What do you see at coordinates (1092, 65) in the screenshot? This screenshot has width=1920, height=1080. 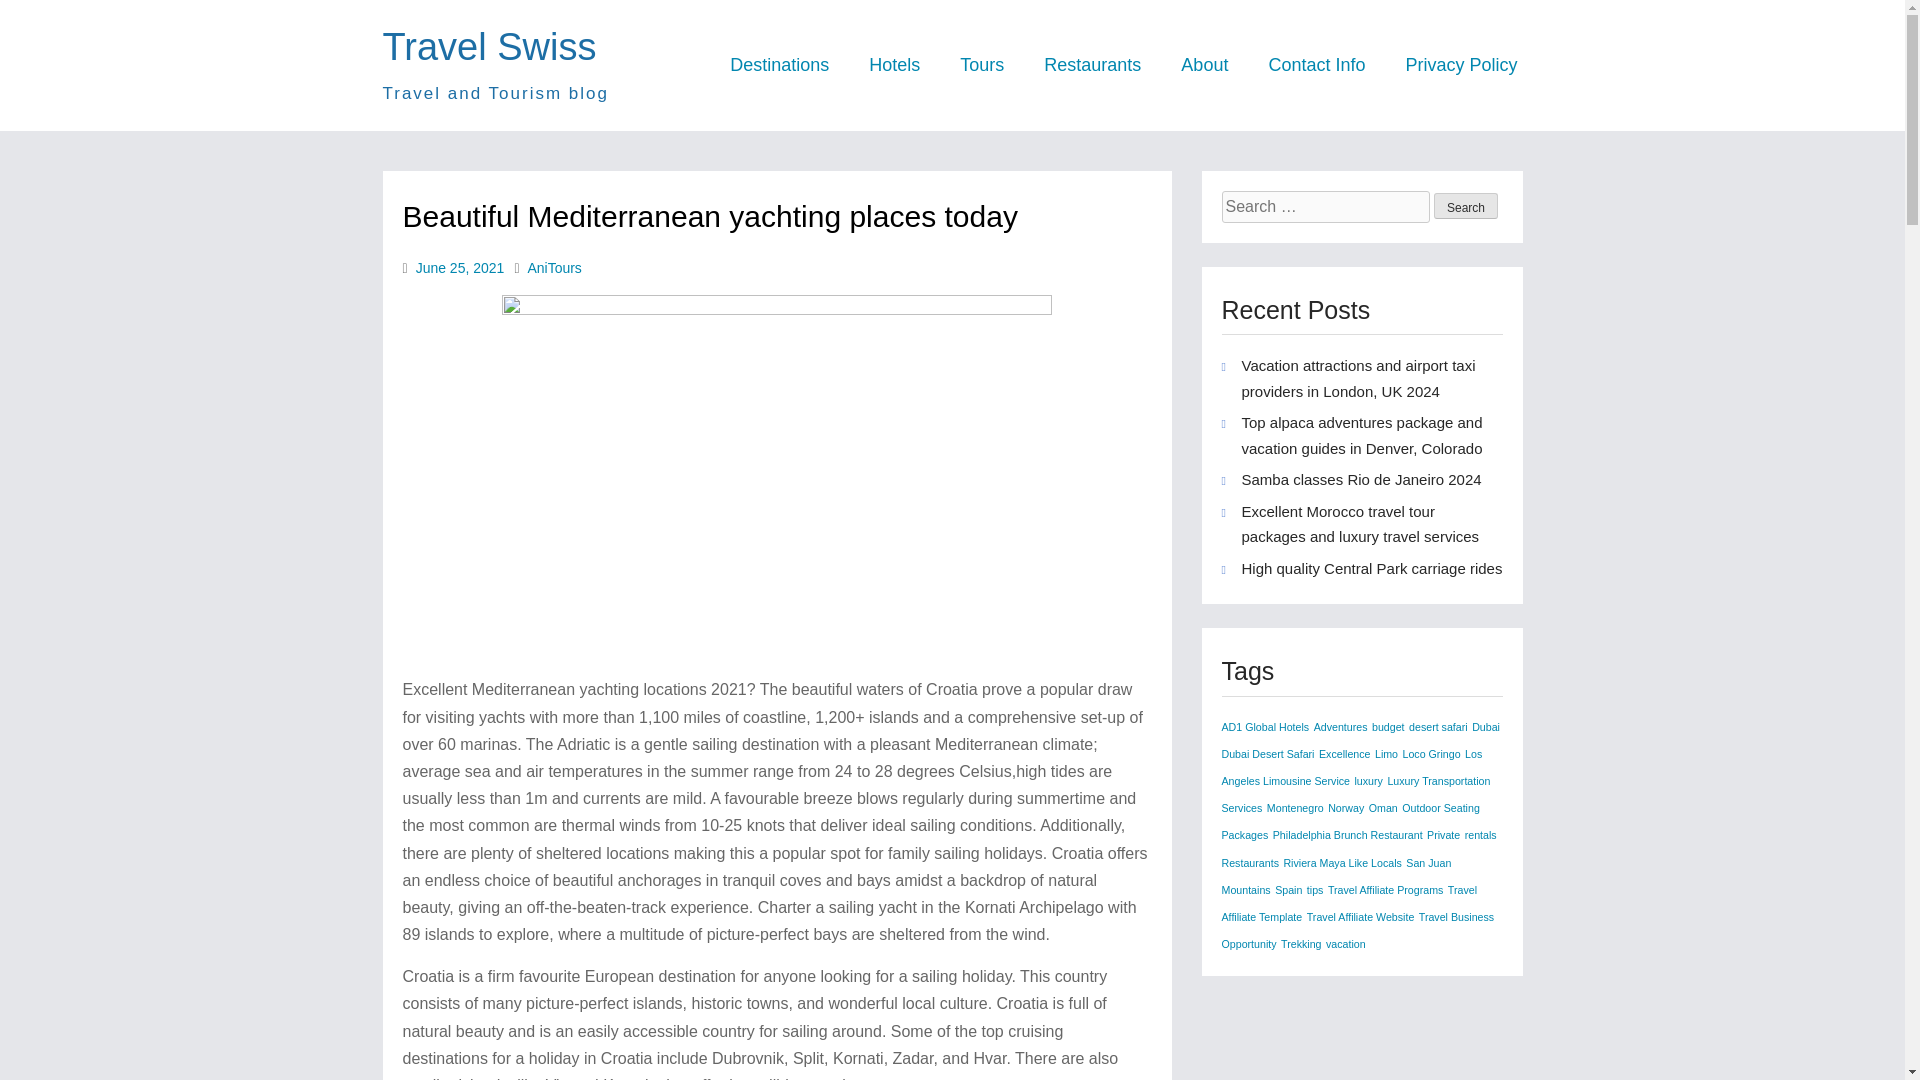 I see `Restaurants` at bounding box center [1092, 65].